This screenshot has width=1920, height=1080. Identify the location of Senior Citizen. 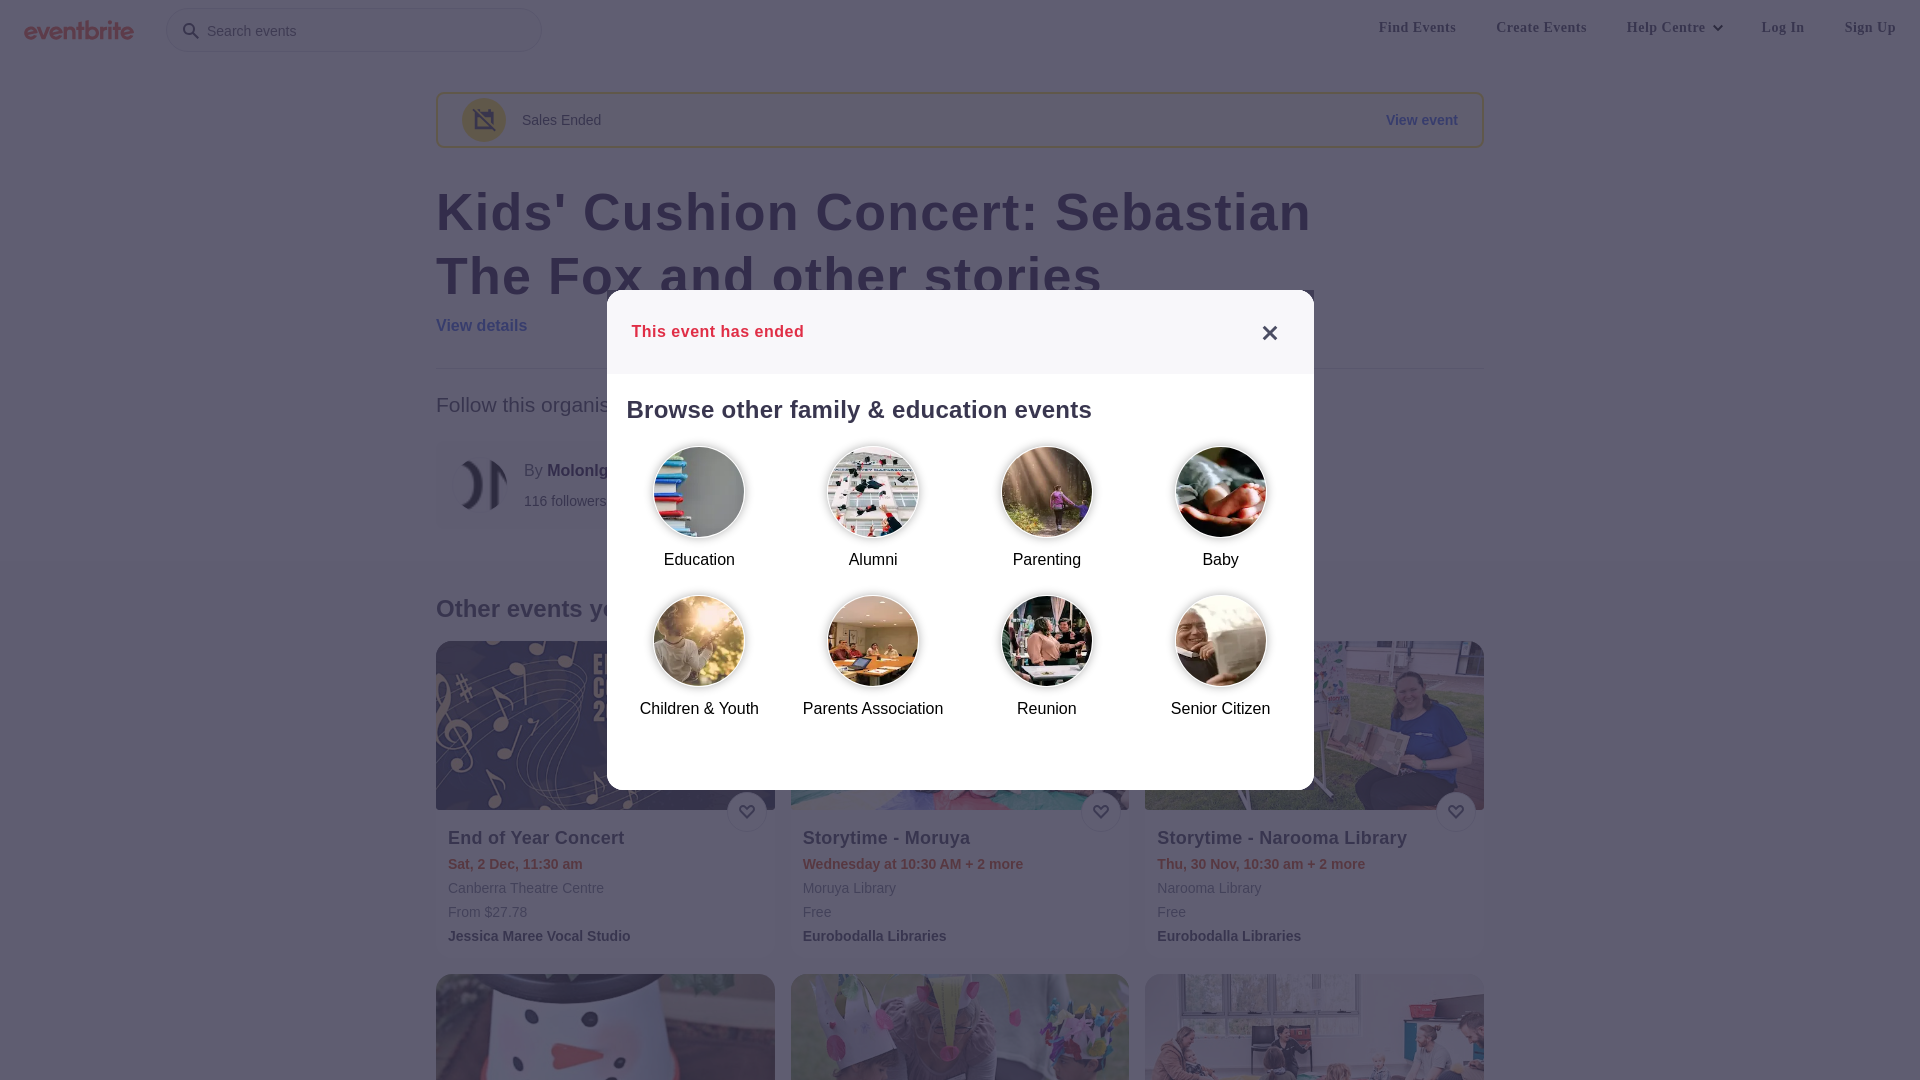
(1221, 666).